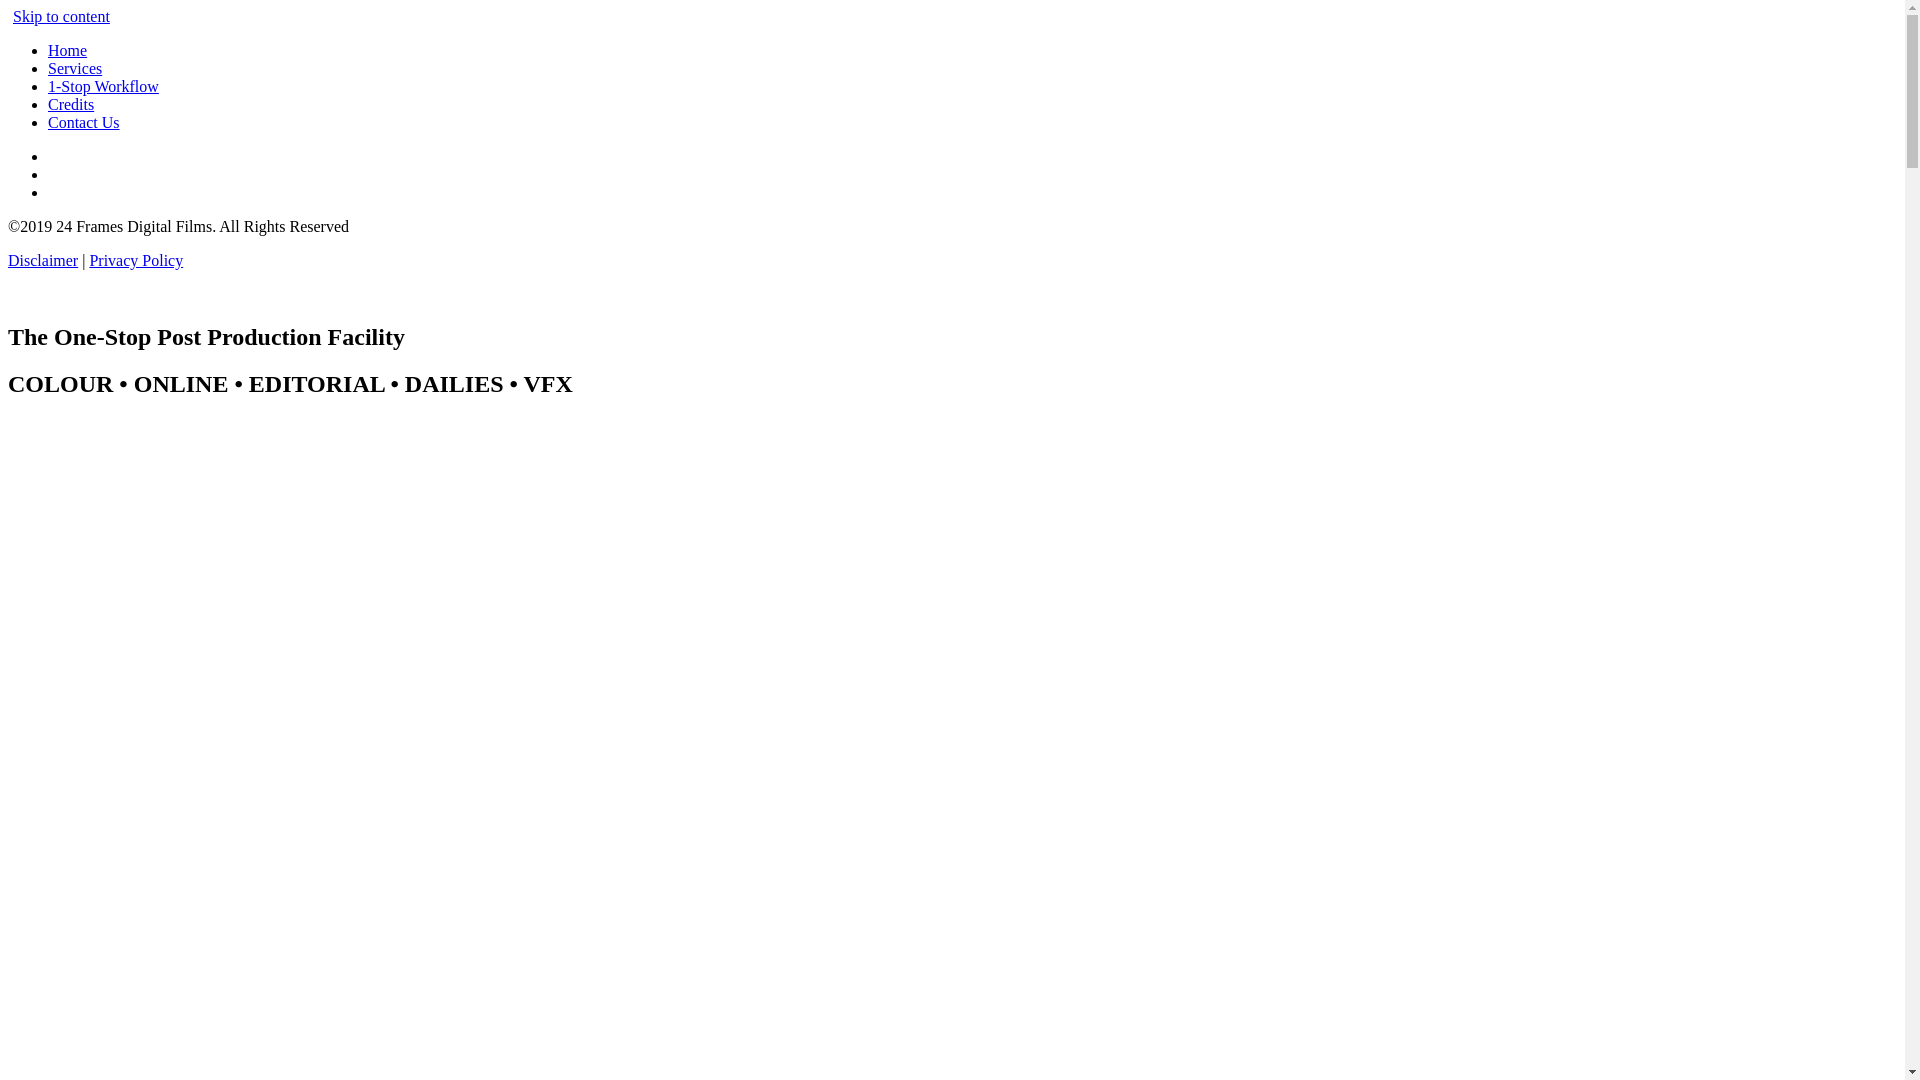 The height and width of the screenshot is (1080, 1920). What do you see at coordinates (104, 86) in the screenshot?
I see `1-Stop Workflow` at bounding box center [104, 86].